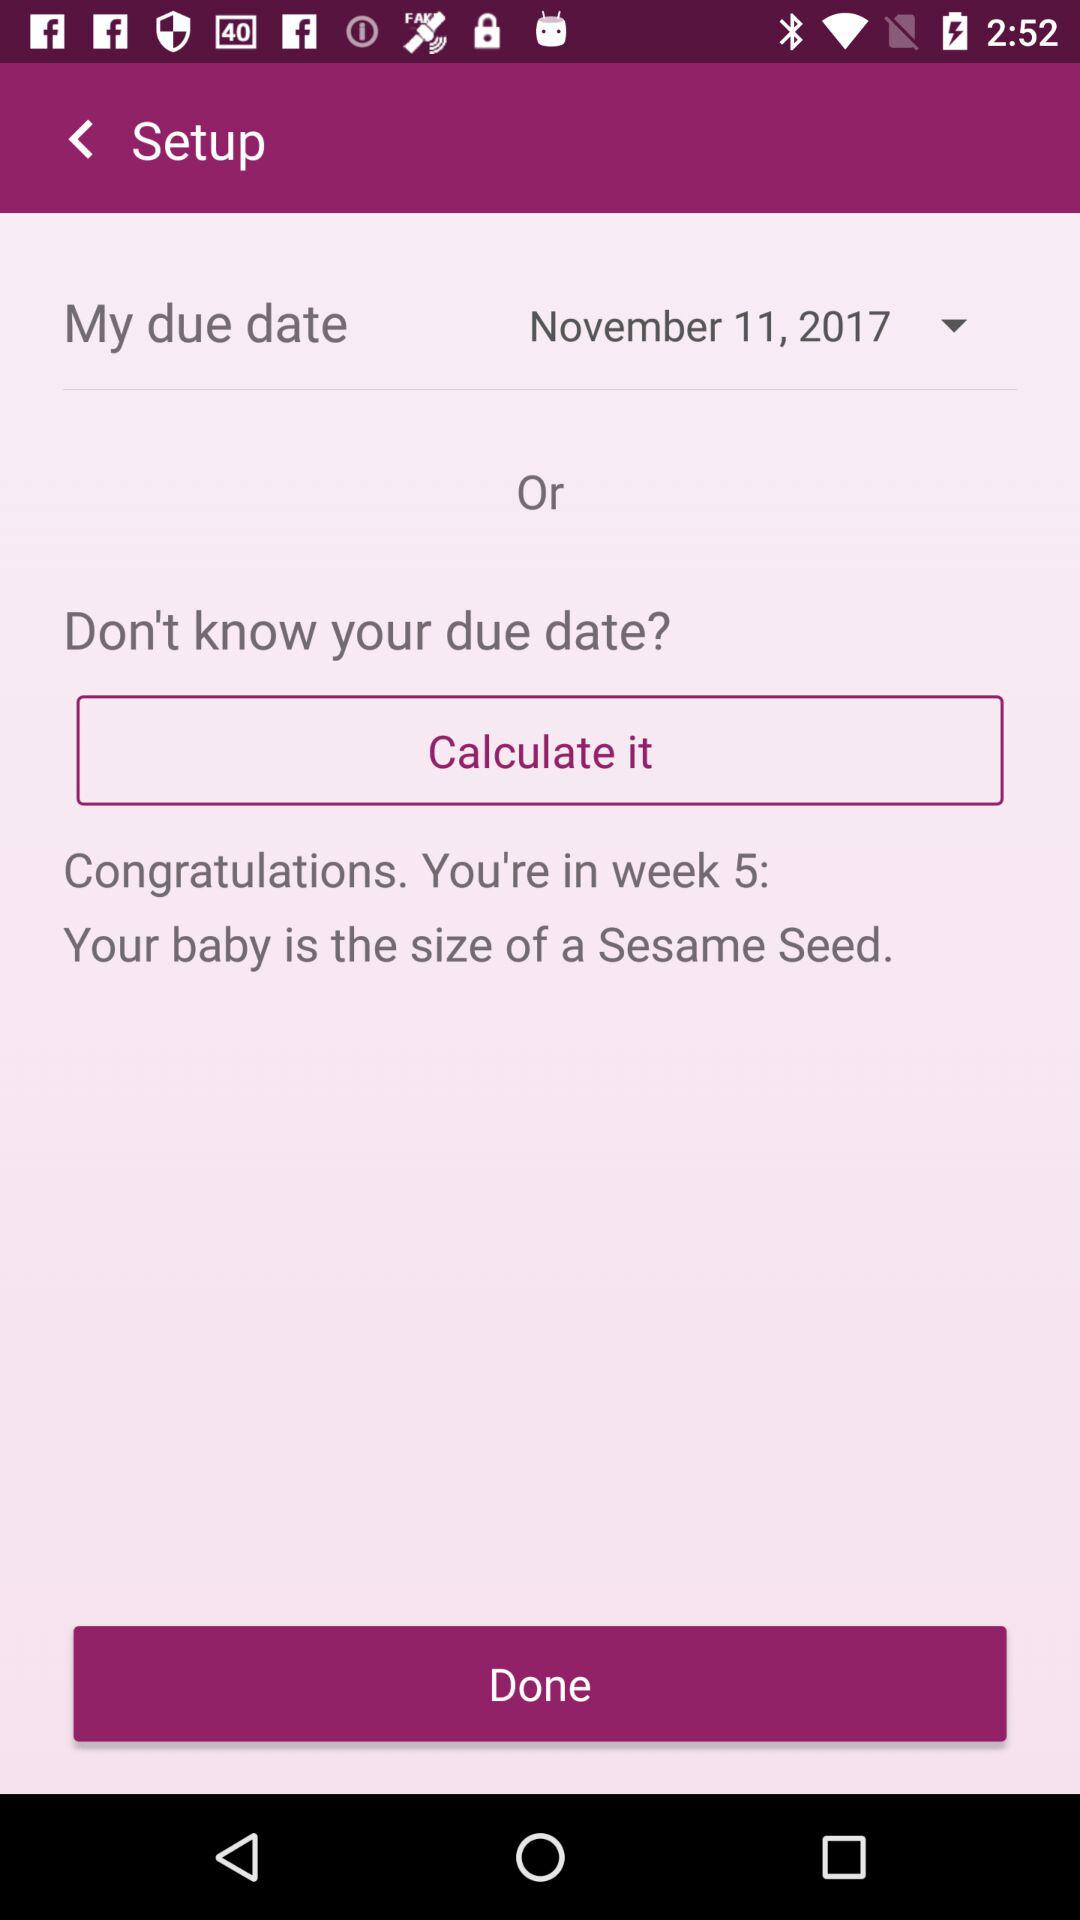 The height and width of the screenshot is (1920, 1080). Describe the element at coordinates (540, 750) in the screenshot. I see `tap calculate it icon` at that location.